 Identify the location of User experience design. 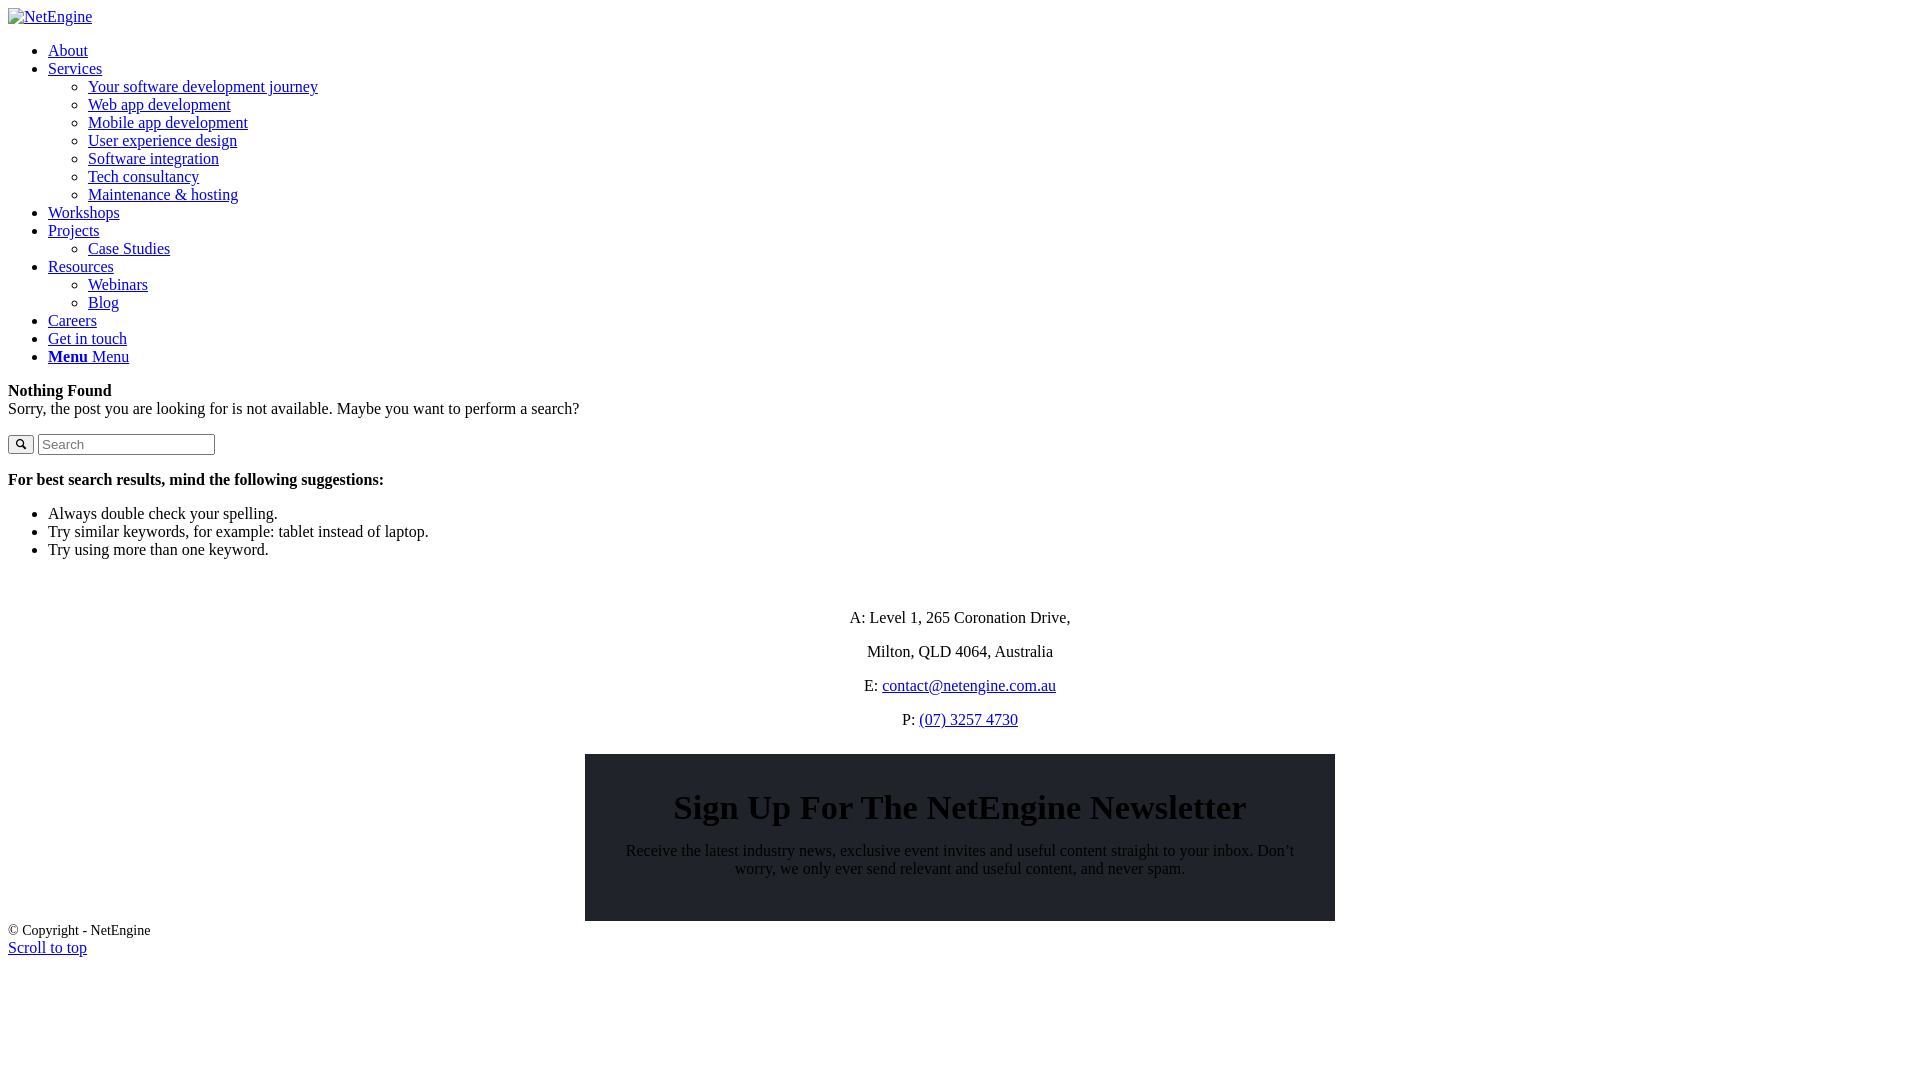
(162, 140).